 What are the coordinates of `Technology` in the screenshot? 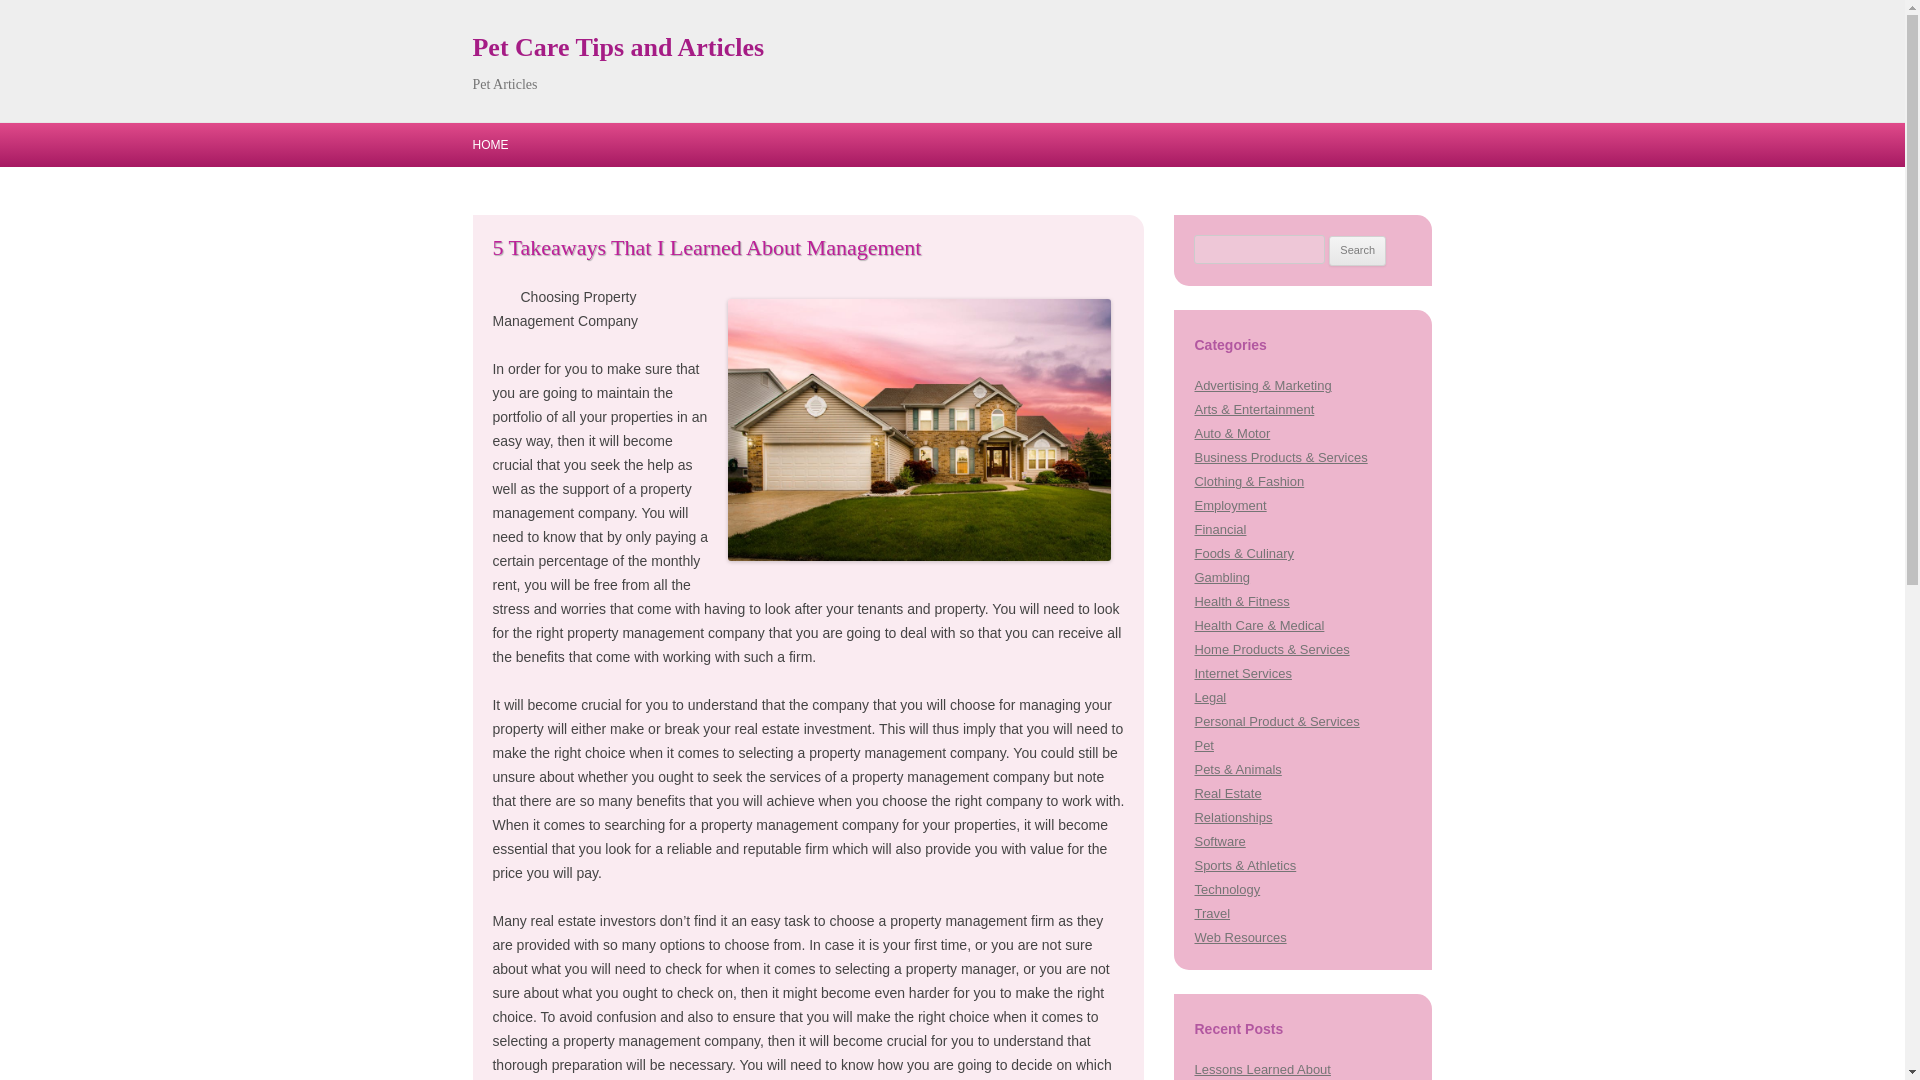 It's located at (1226, 890).